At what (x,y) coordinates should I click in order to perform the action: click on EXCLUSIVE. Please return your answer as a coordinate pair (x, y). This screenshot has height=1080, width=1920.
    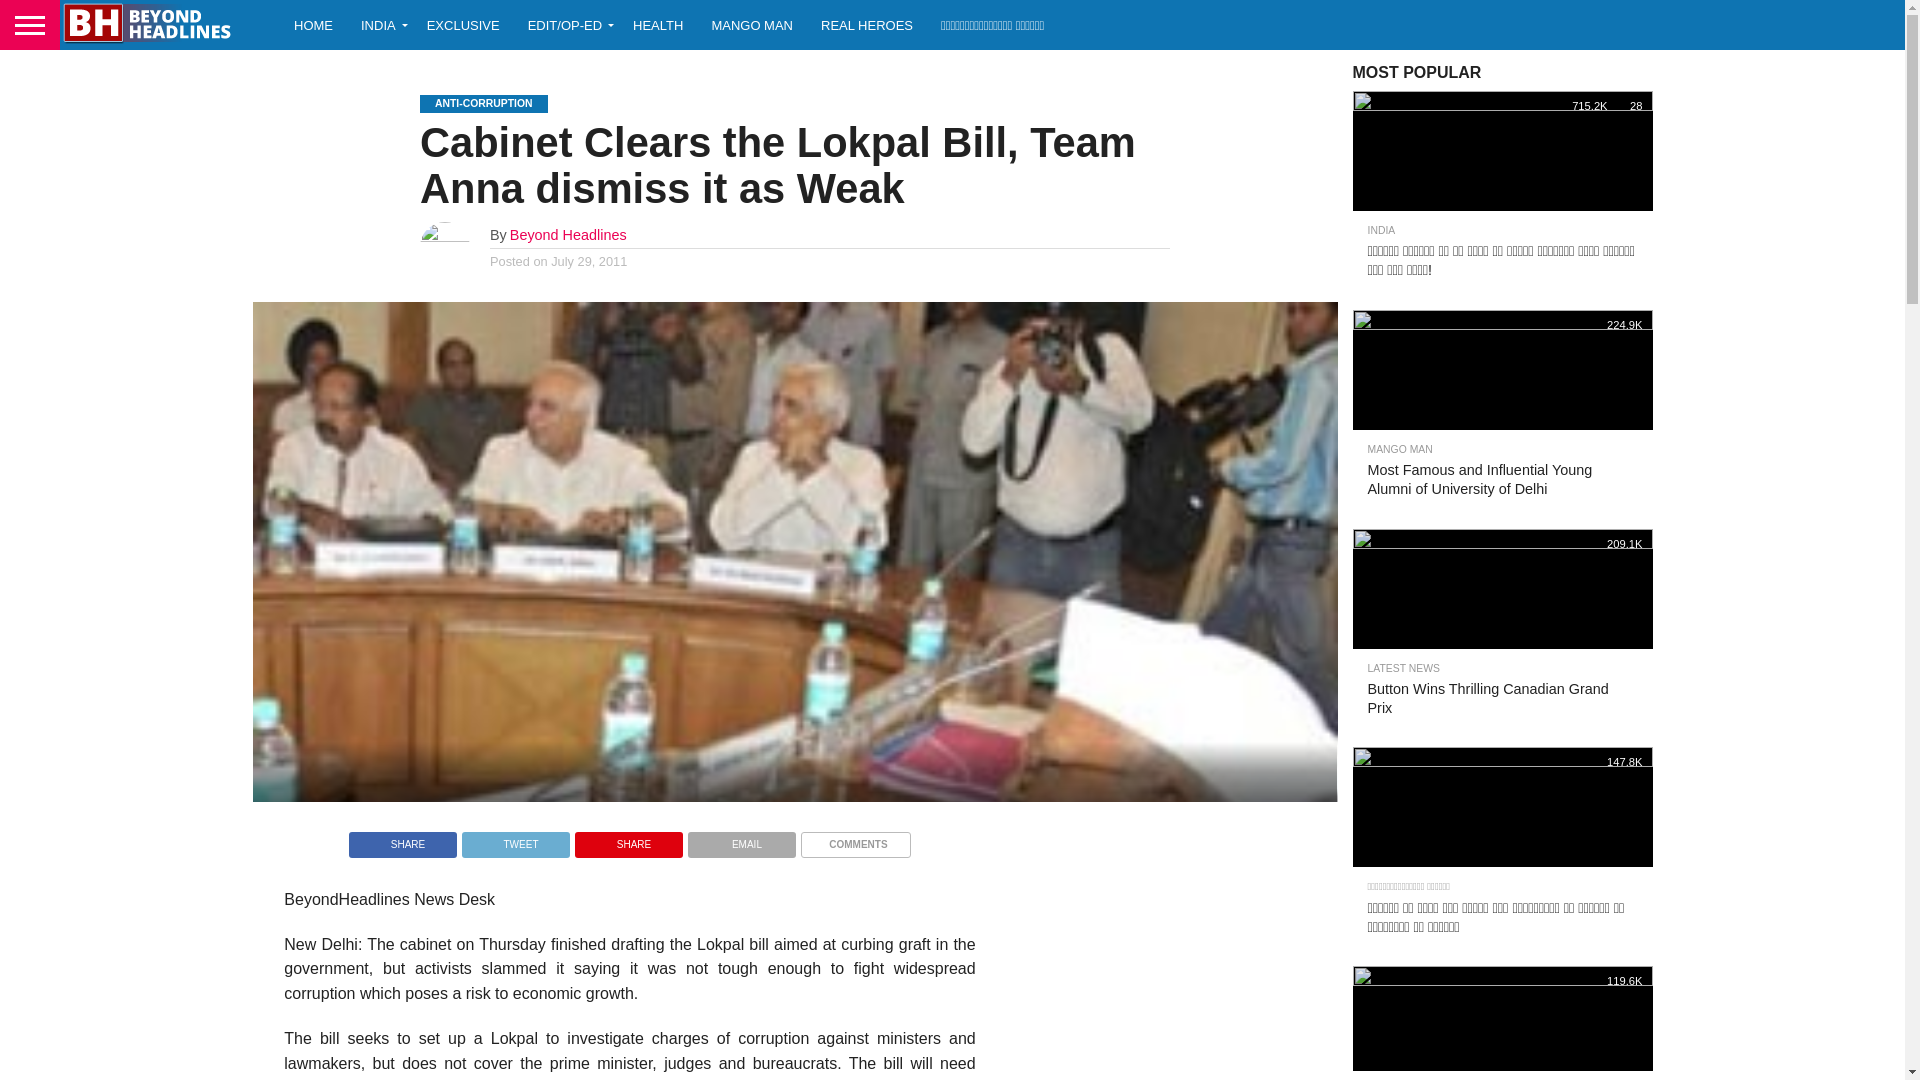
    Looking at the image, I should click on (463, 24).